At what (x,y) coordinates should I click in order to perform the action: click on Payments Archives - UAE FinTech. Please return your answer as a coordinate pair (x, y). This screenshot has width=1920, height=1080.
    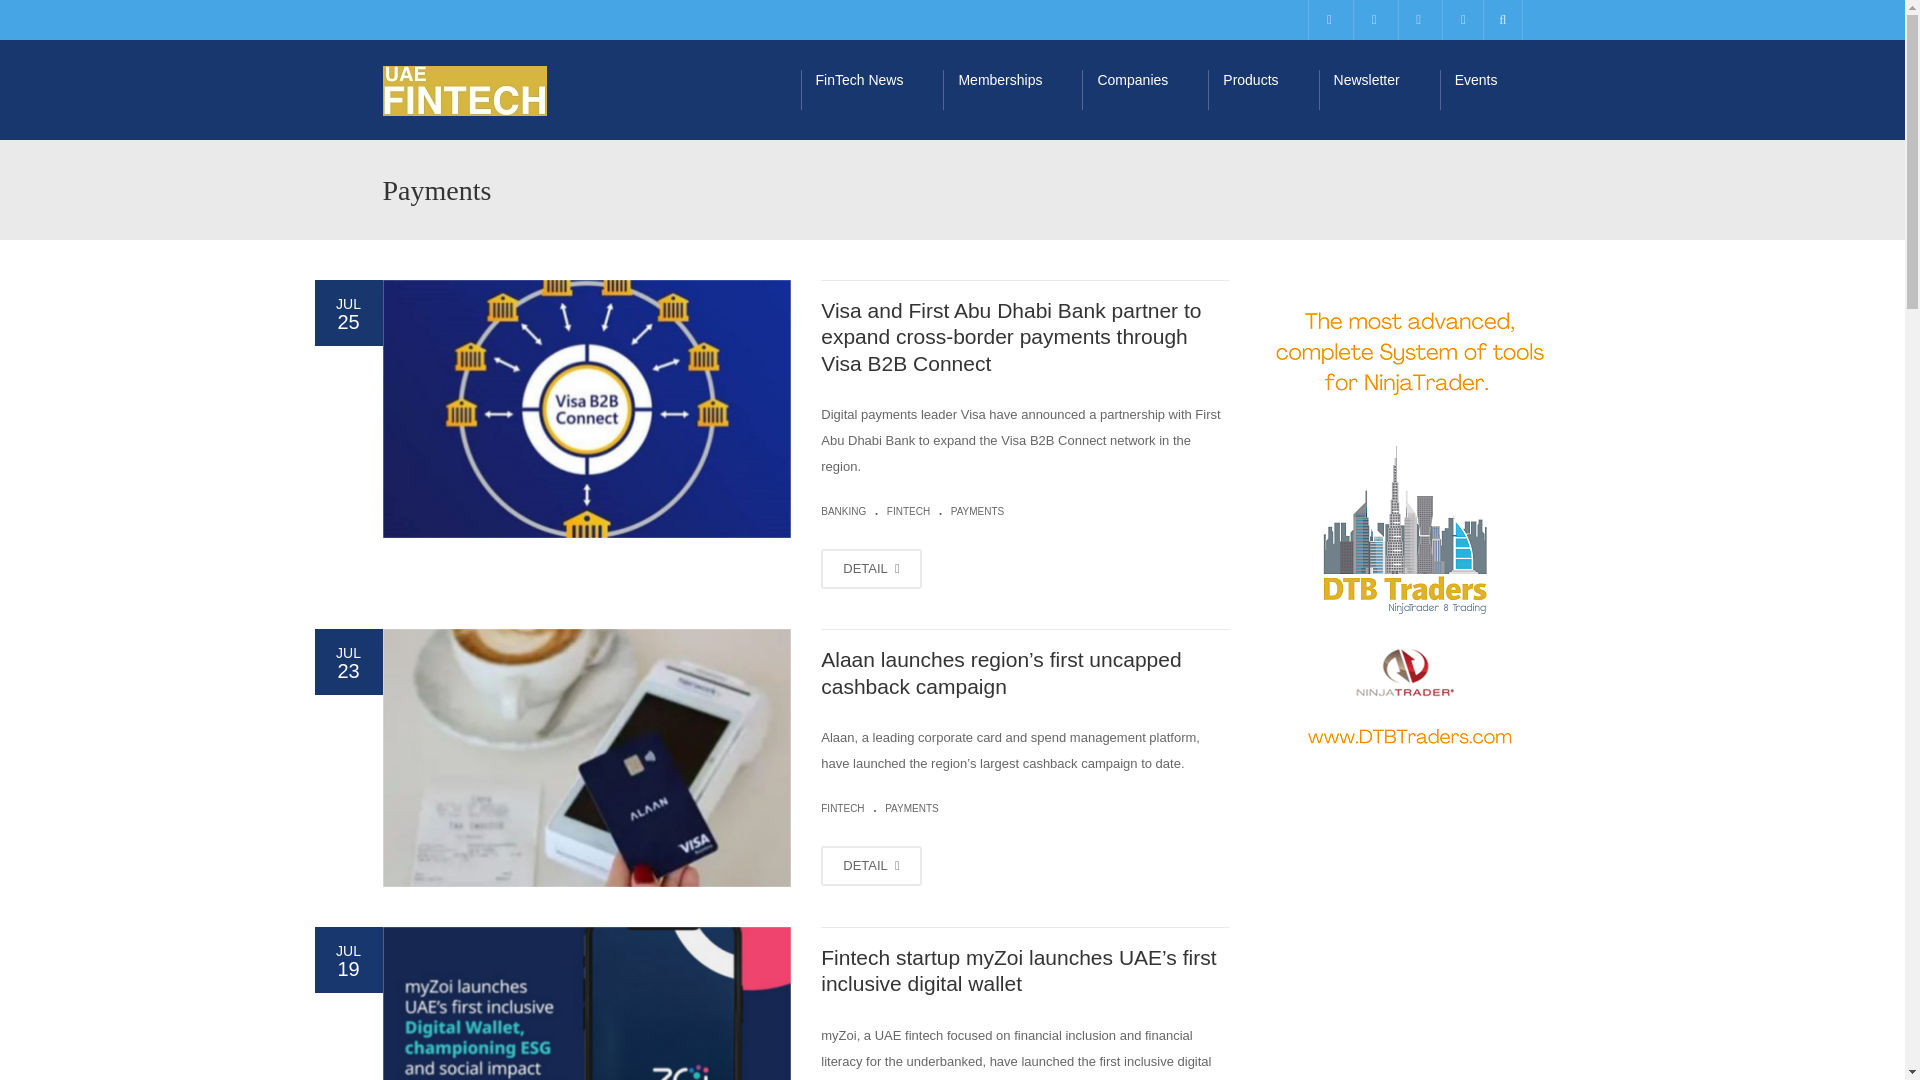
    Looking at the image, I should click on (464, 90).